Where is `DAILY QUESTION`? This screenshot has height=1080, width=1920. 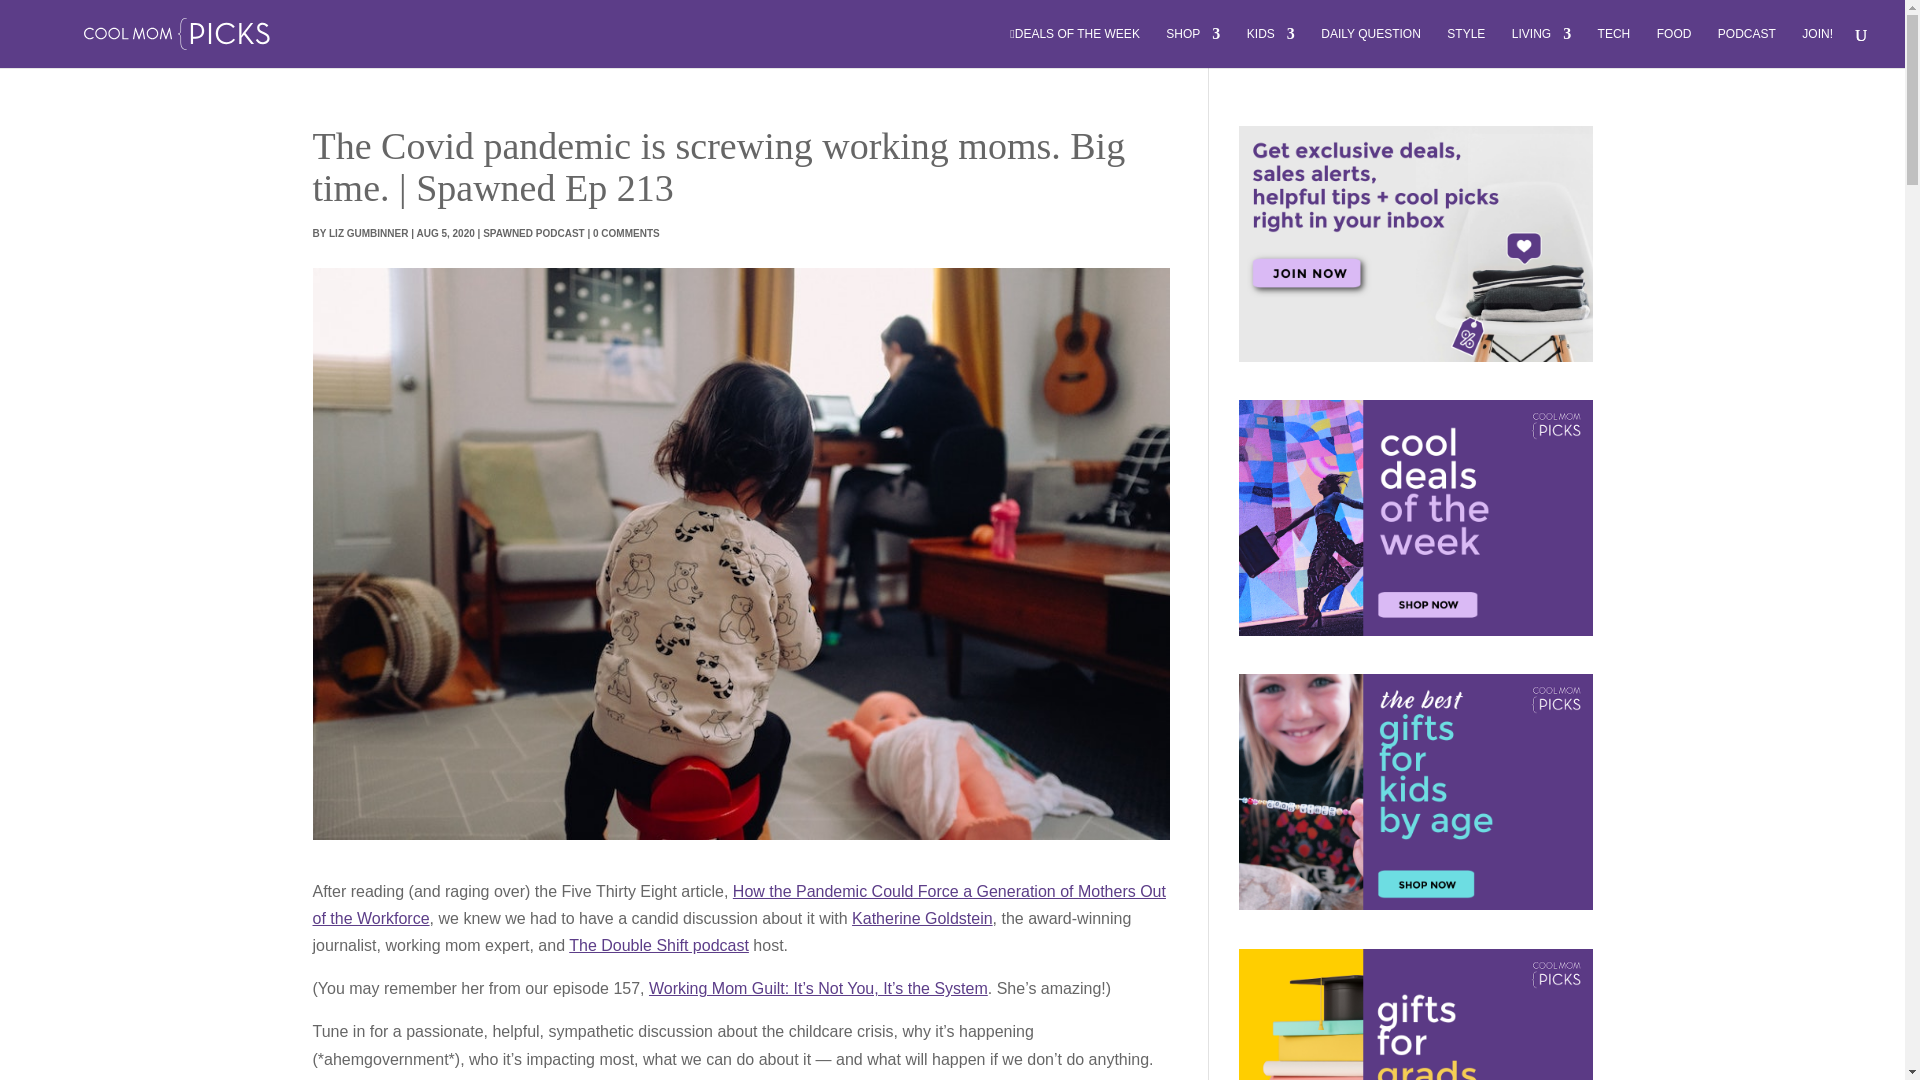
DAILY QUESTION is located at coordinates (1370, 48).